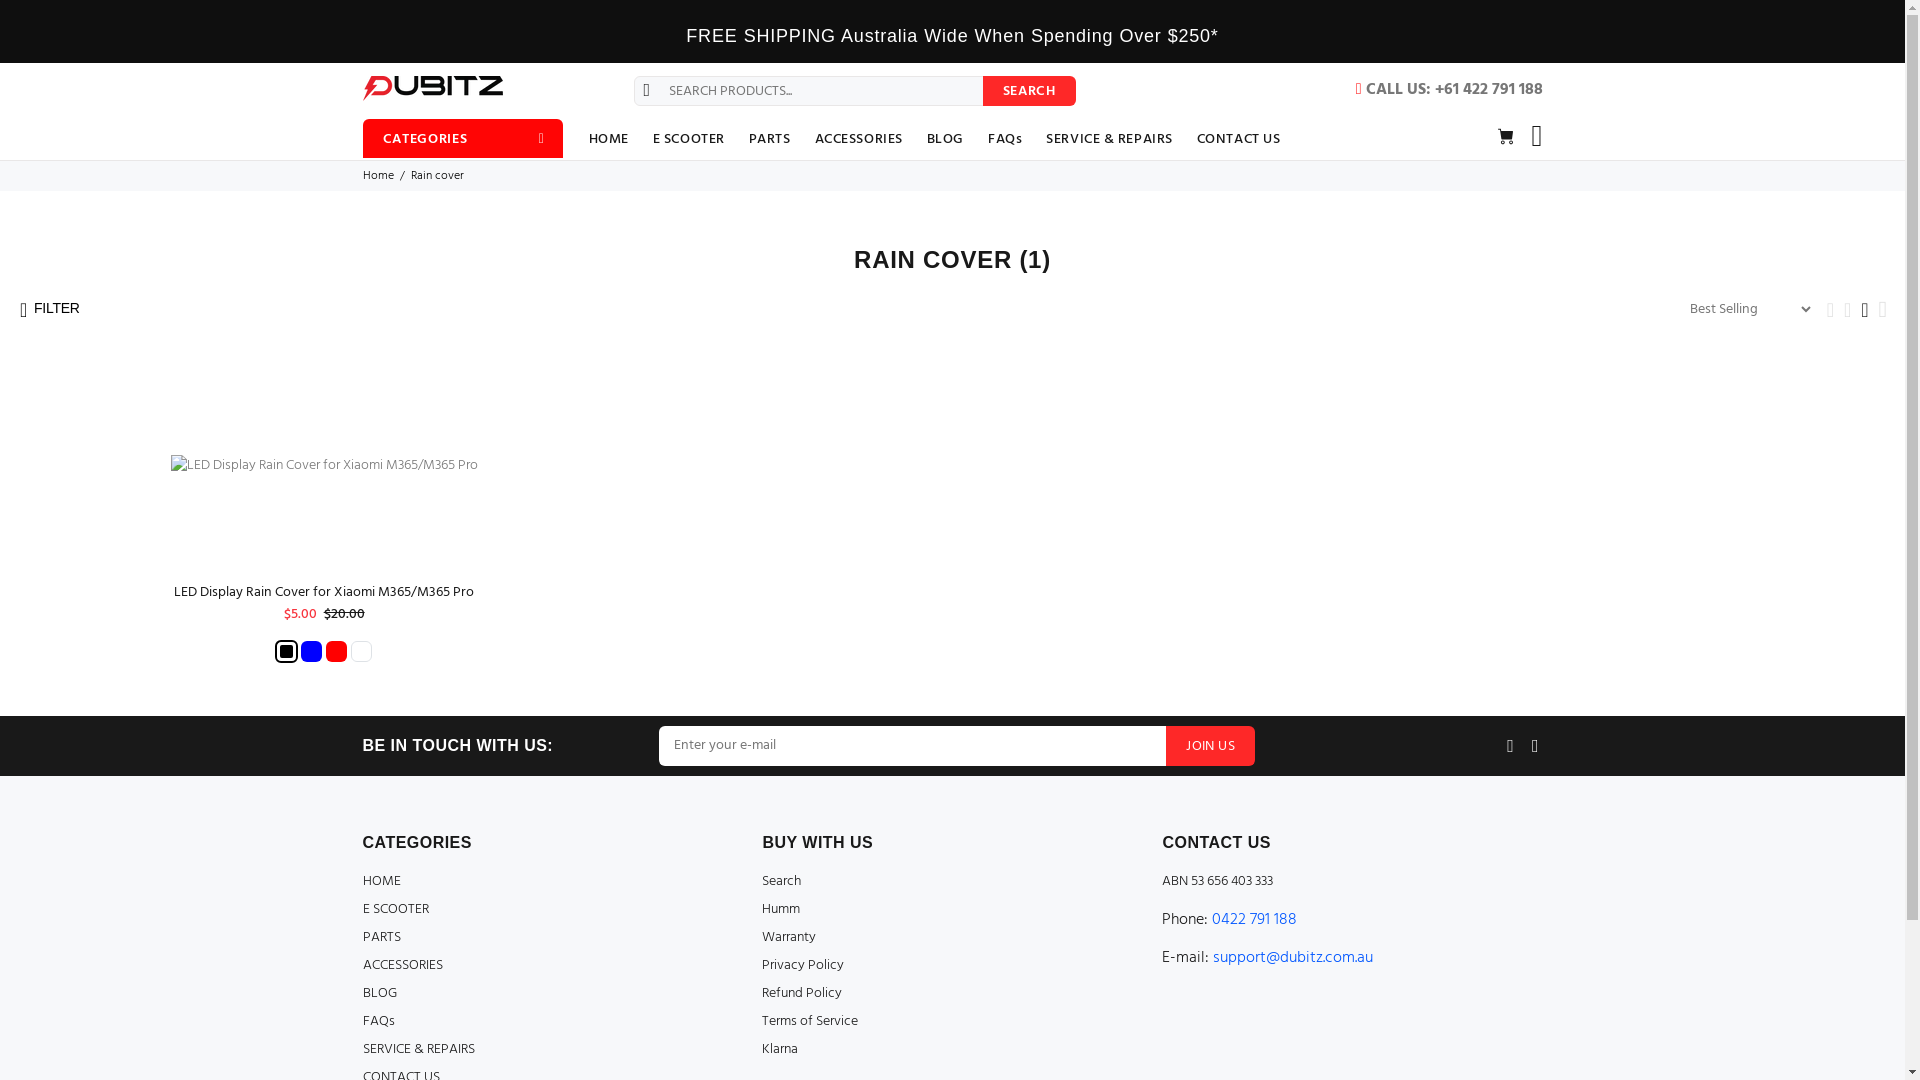 The image size is (1920, 1080). What do you see at coordinates (402, 966) in the screenshot?
I see `ACCESSORIES` at bounding box center [402, 966].